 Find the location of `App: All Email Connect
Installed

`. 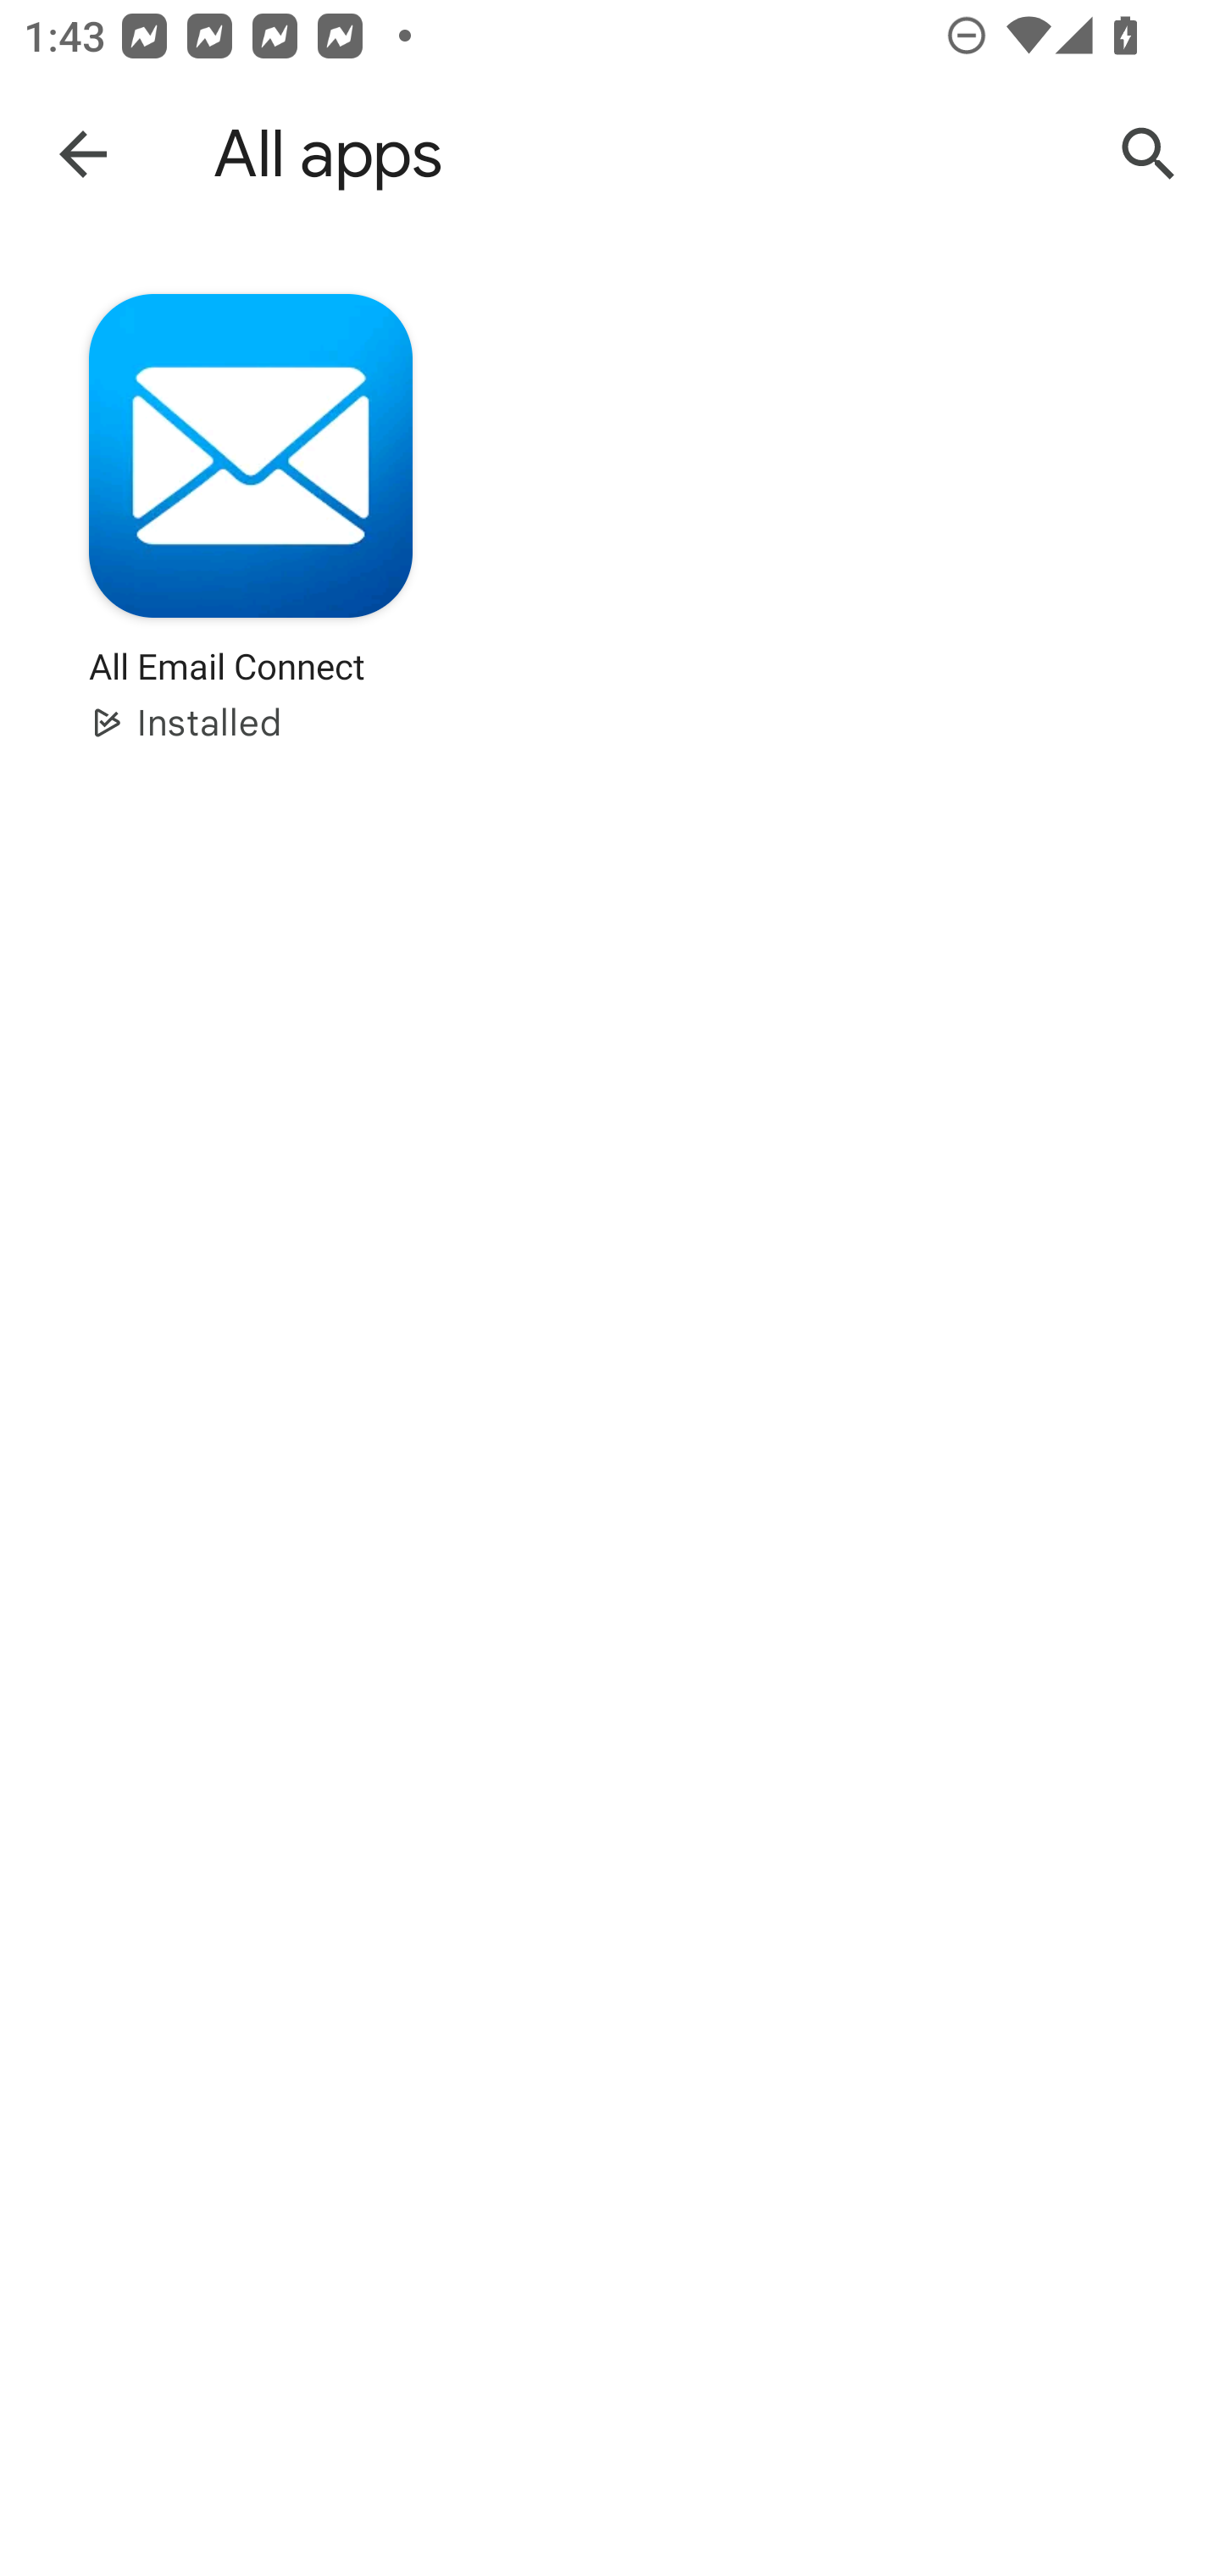

App: All Email Connect
Installed

 is located at coordinates (251, 539).